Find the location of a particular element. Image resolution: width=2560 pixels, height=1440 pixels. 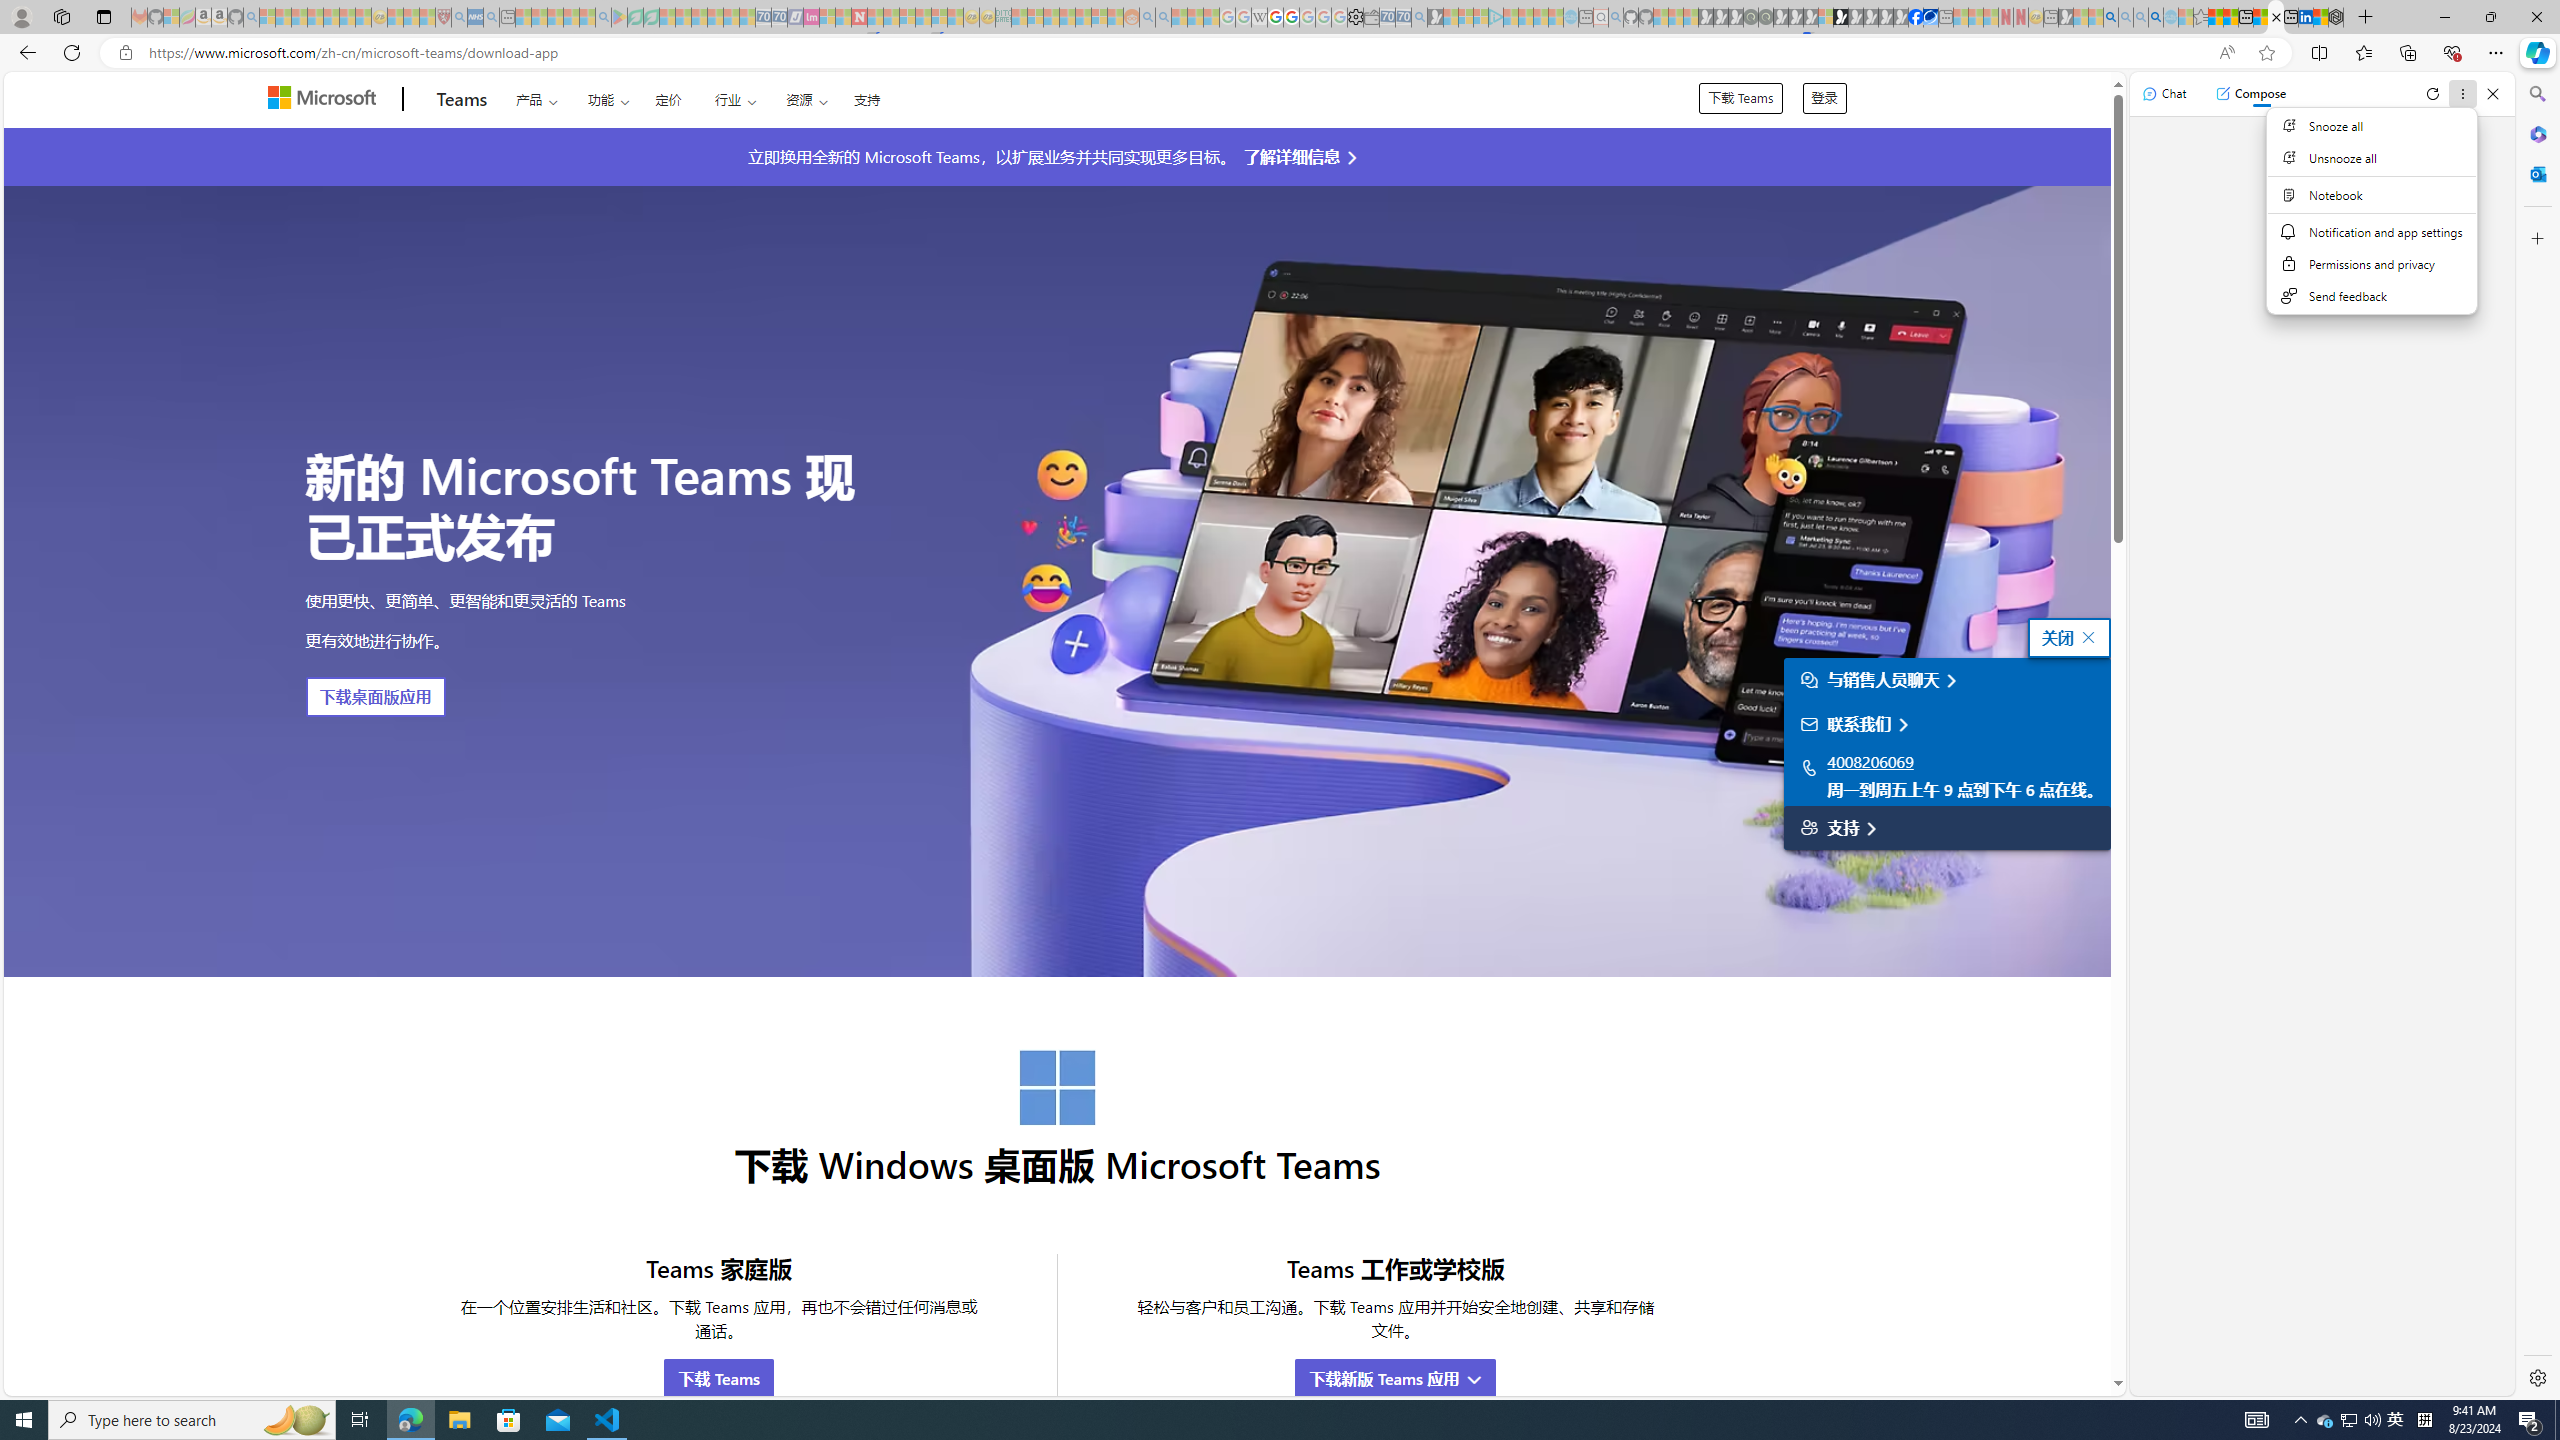

Favorites - Sleeping is located at coordinates (2201, 17).